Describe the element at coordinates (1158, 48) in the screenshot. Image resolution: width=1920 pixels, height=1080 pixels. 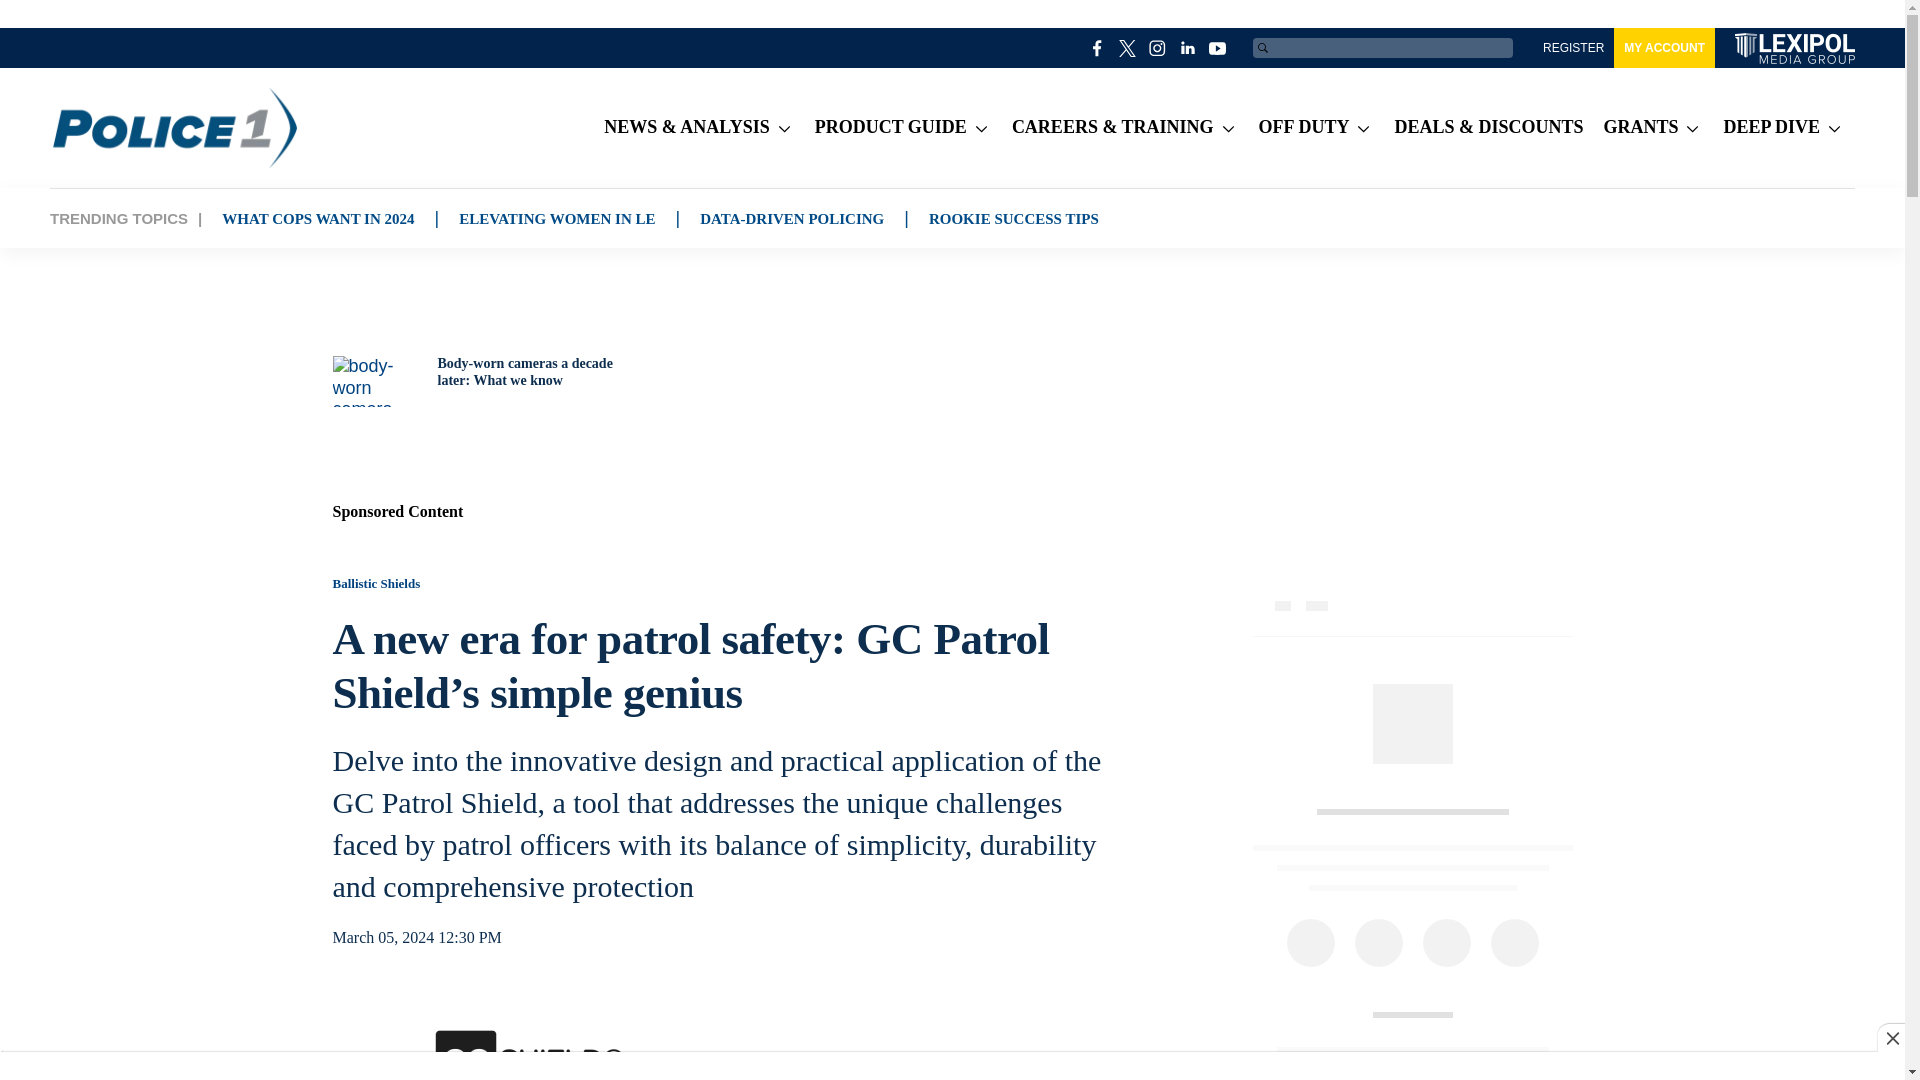
I see `instagram` at that location.